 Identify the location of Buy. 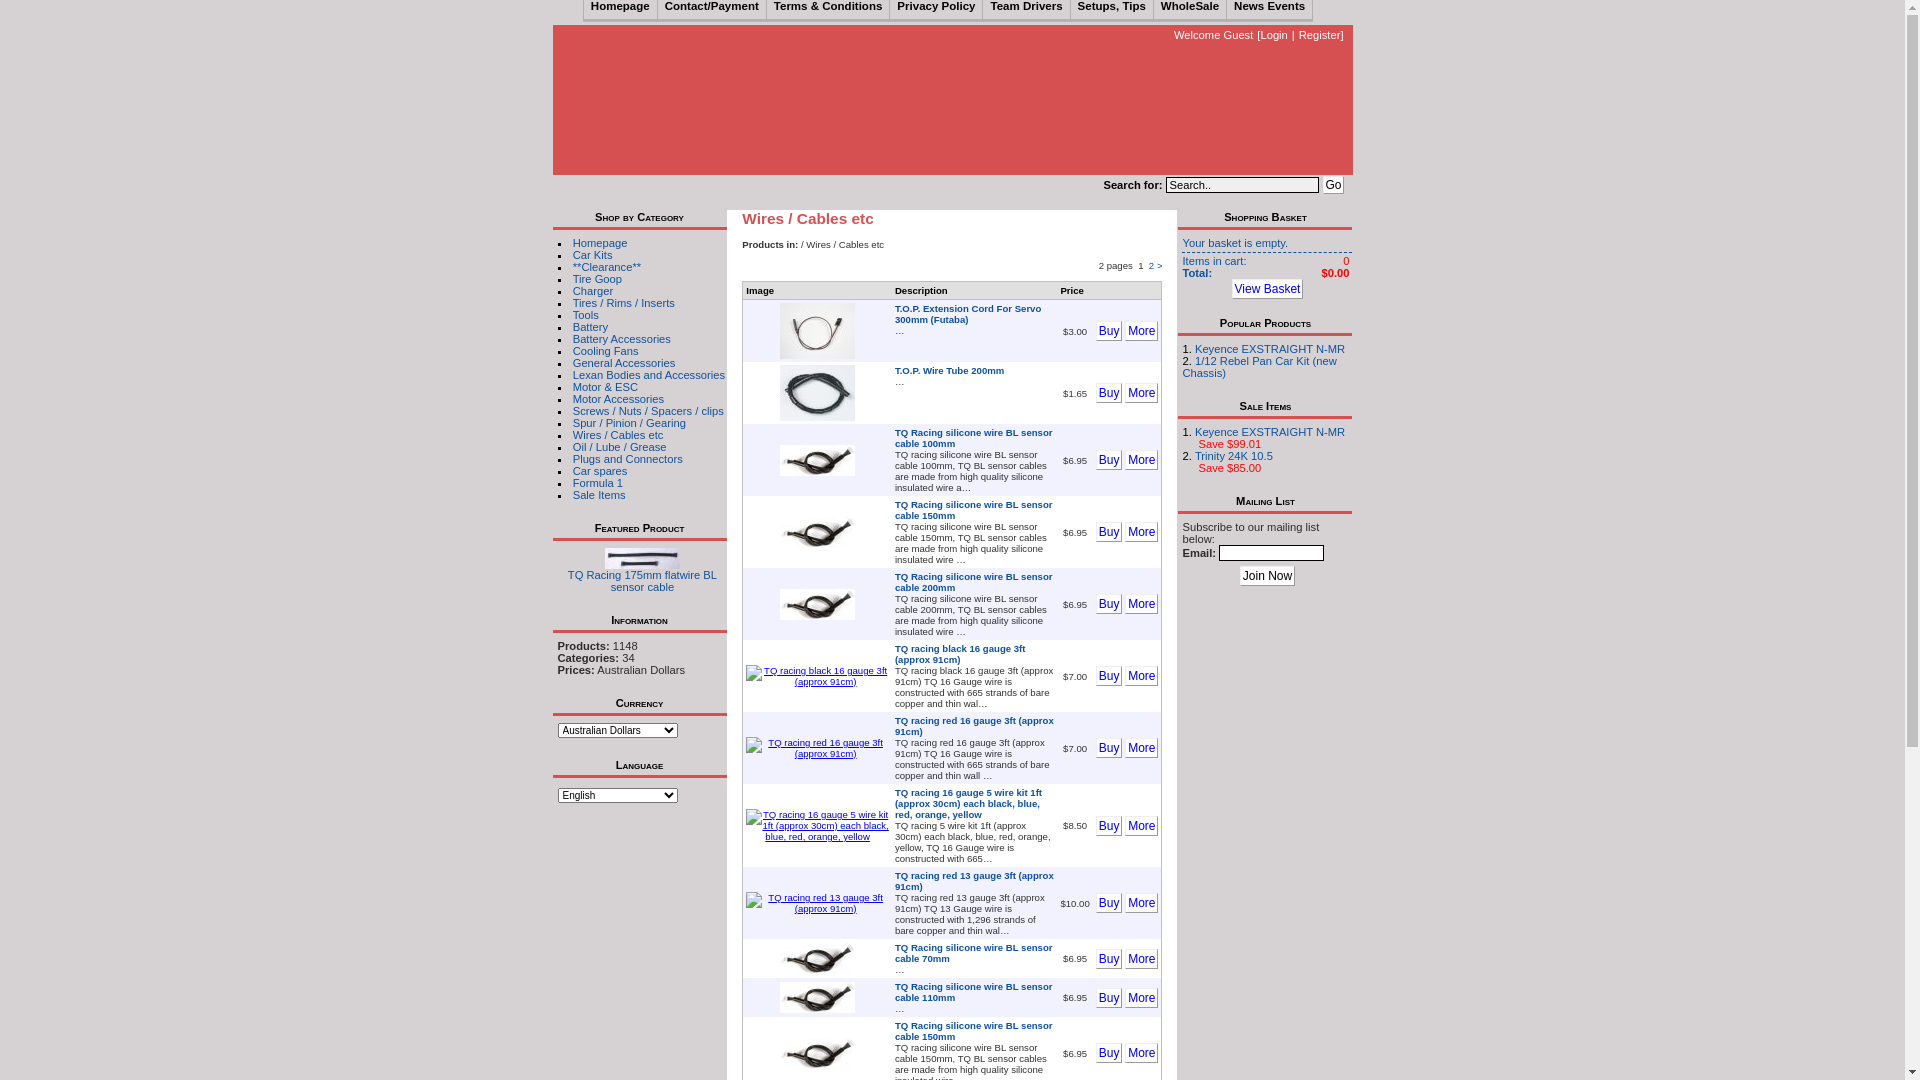
(1110, 998).